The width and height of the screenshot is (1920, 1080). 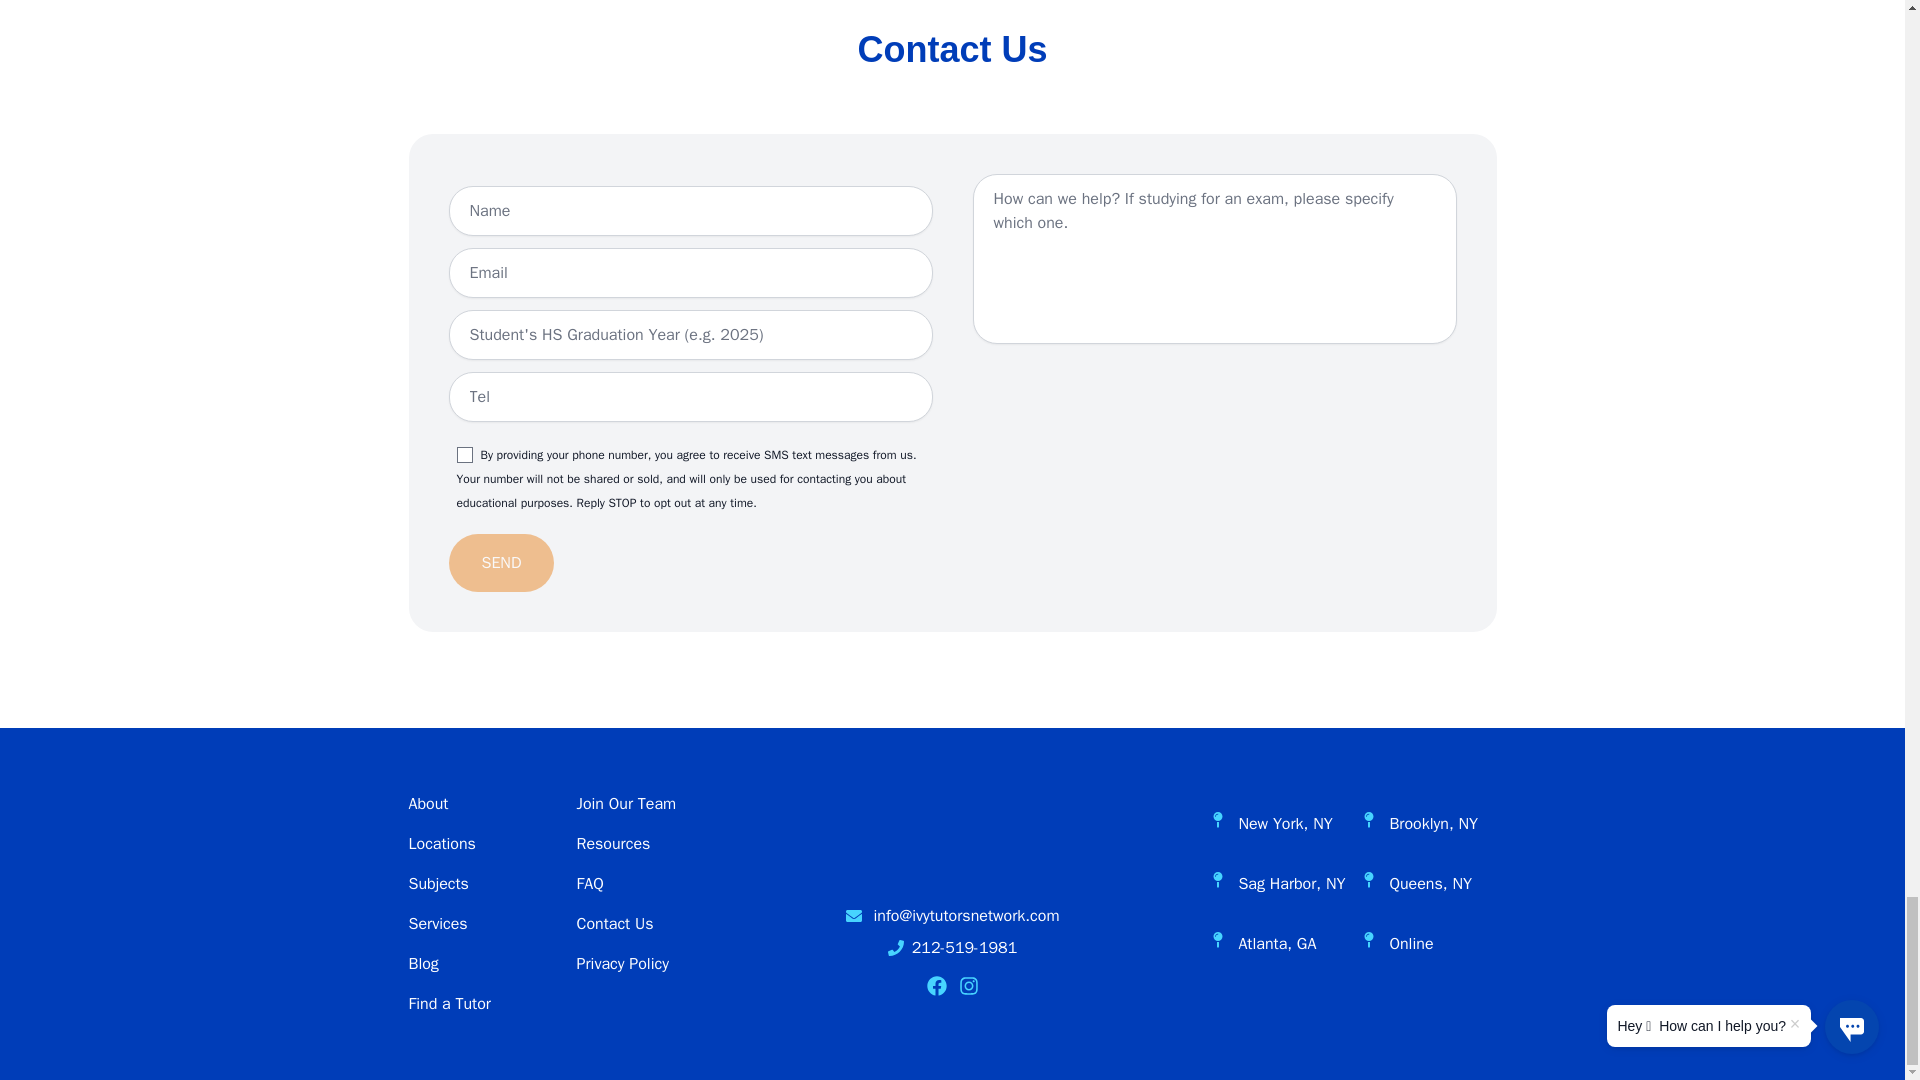 I want to click on false, so click(x=464, y=455).